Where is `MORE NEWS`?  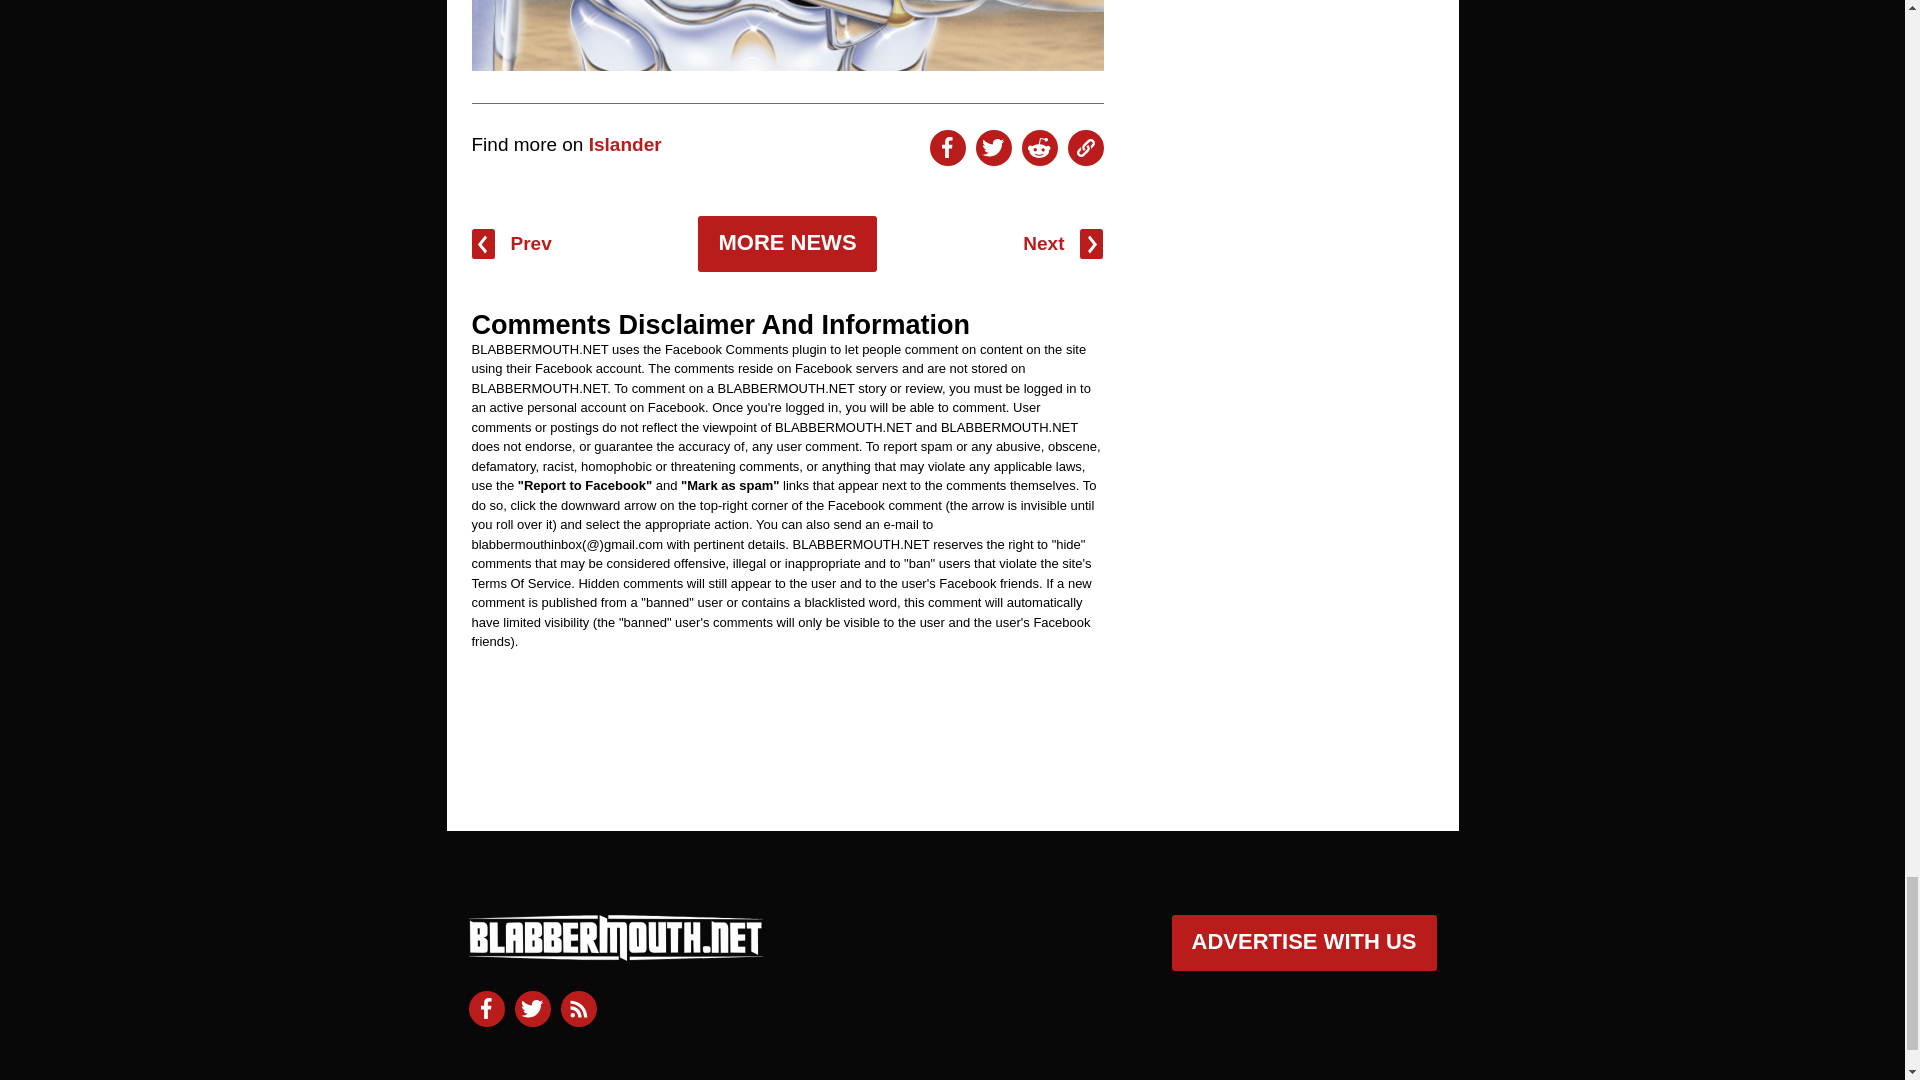 MORE NEWS is located at coordinates (786, 244).